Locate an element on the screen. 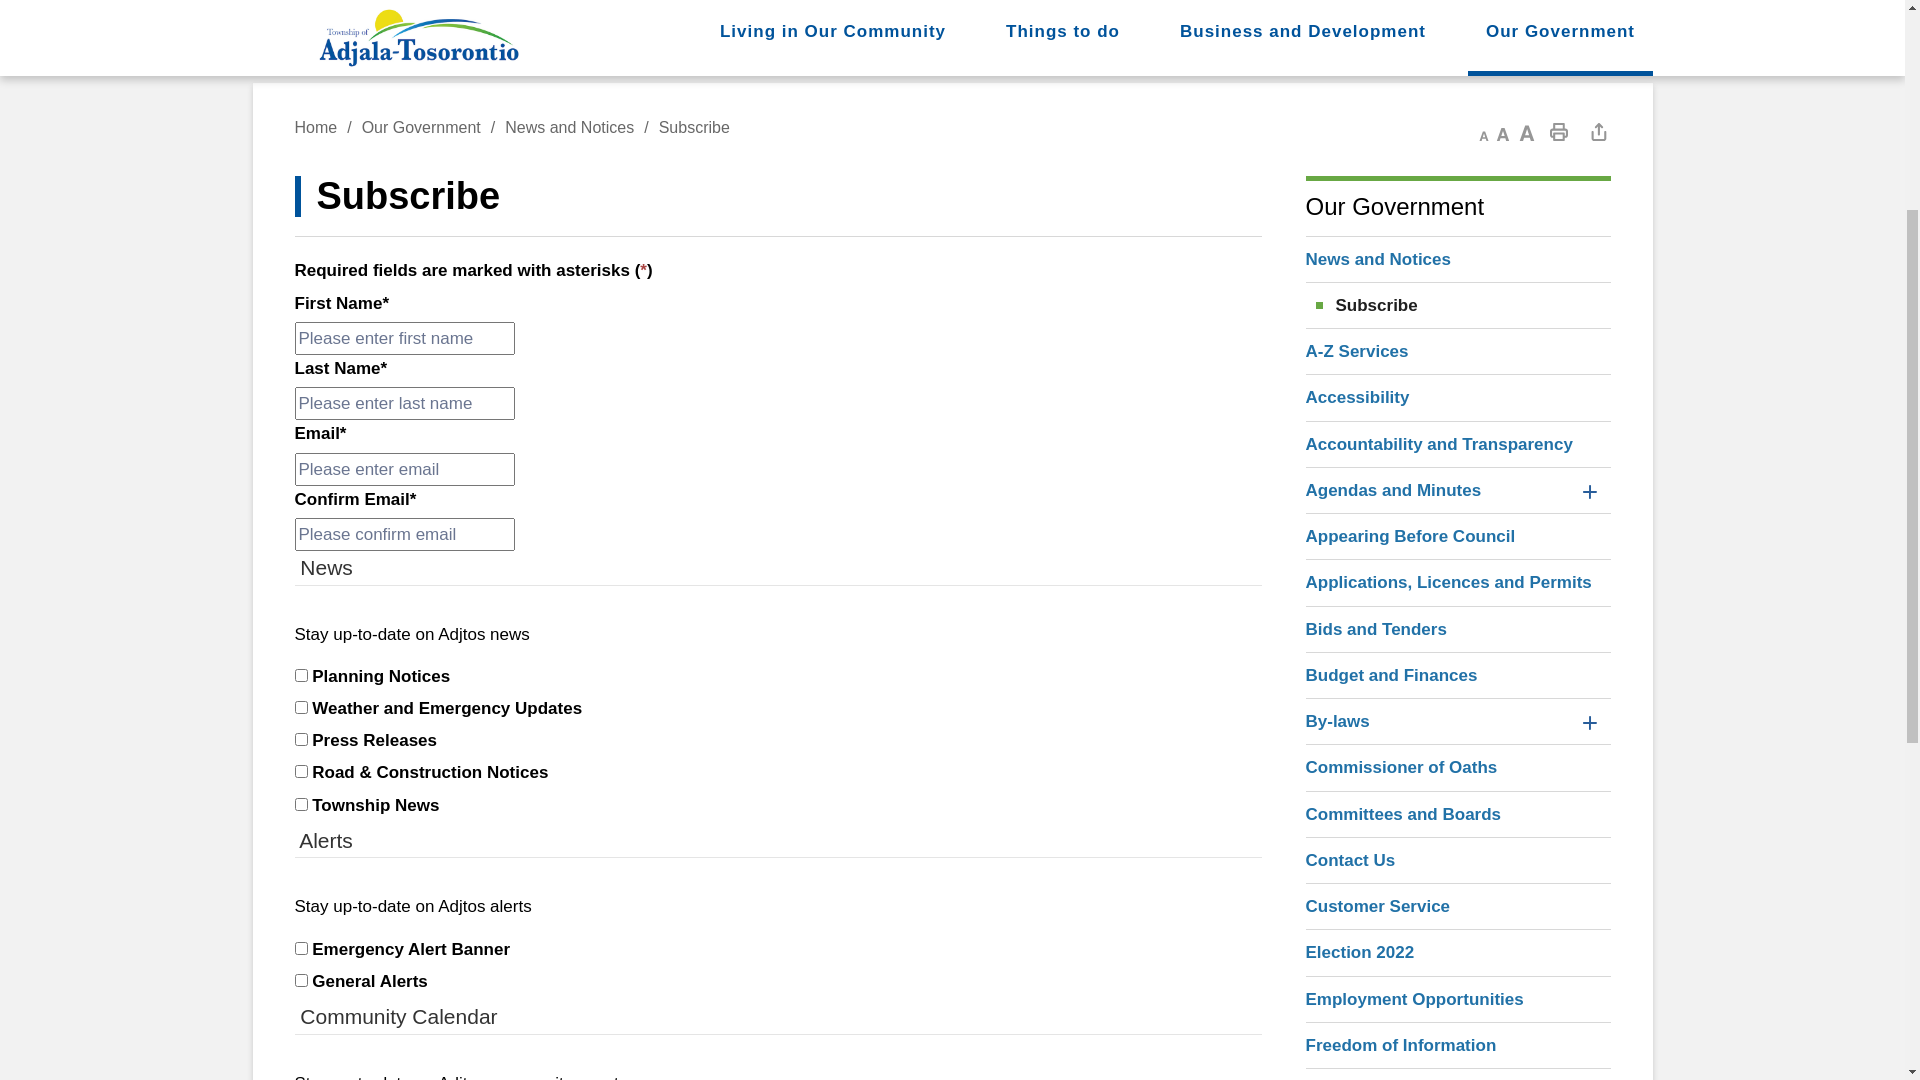 Image resolution: width=1920 pixels, height=1080 pixels. Things to do is located at coordinates (1064, 440).